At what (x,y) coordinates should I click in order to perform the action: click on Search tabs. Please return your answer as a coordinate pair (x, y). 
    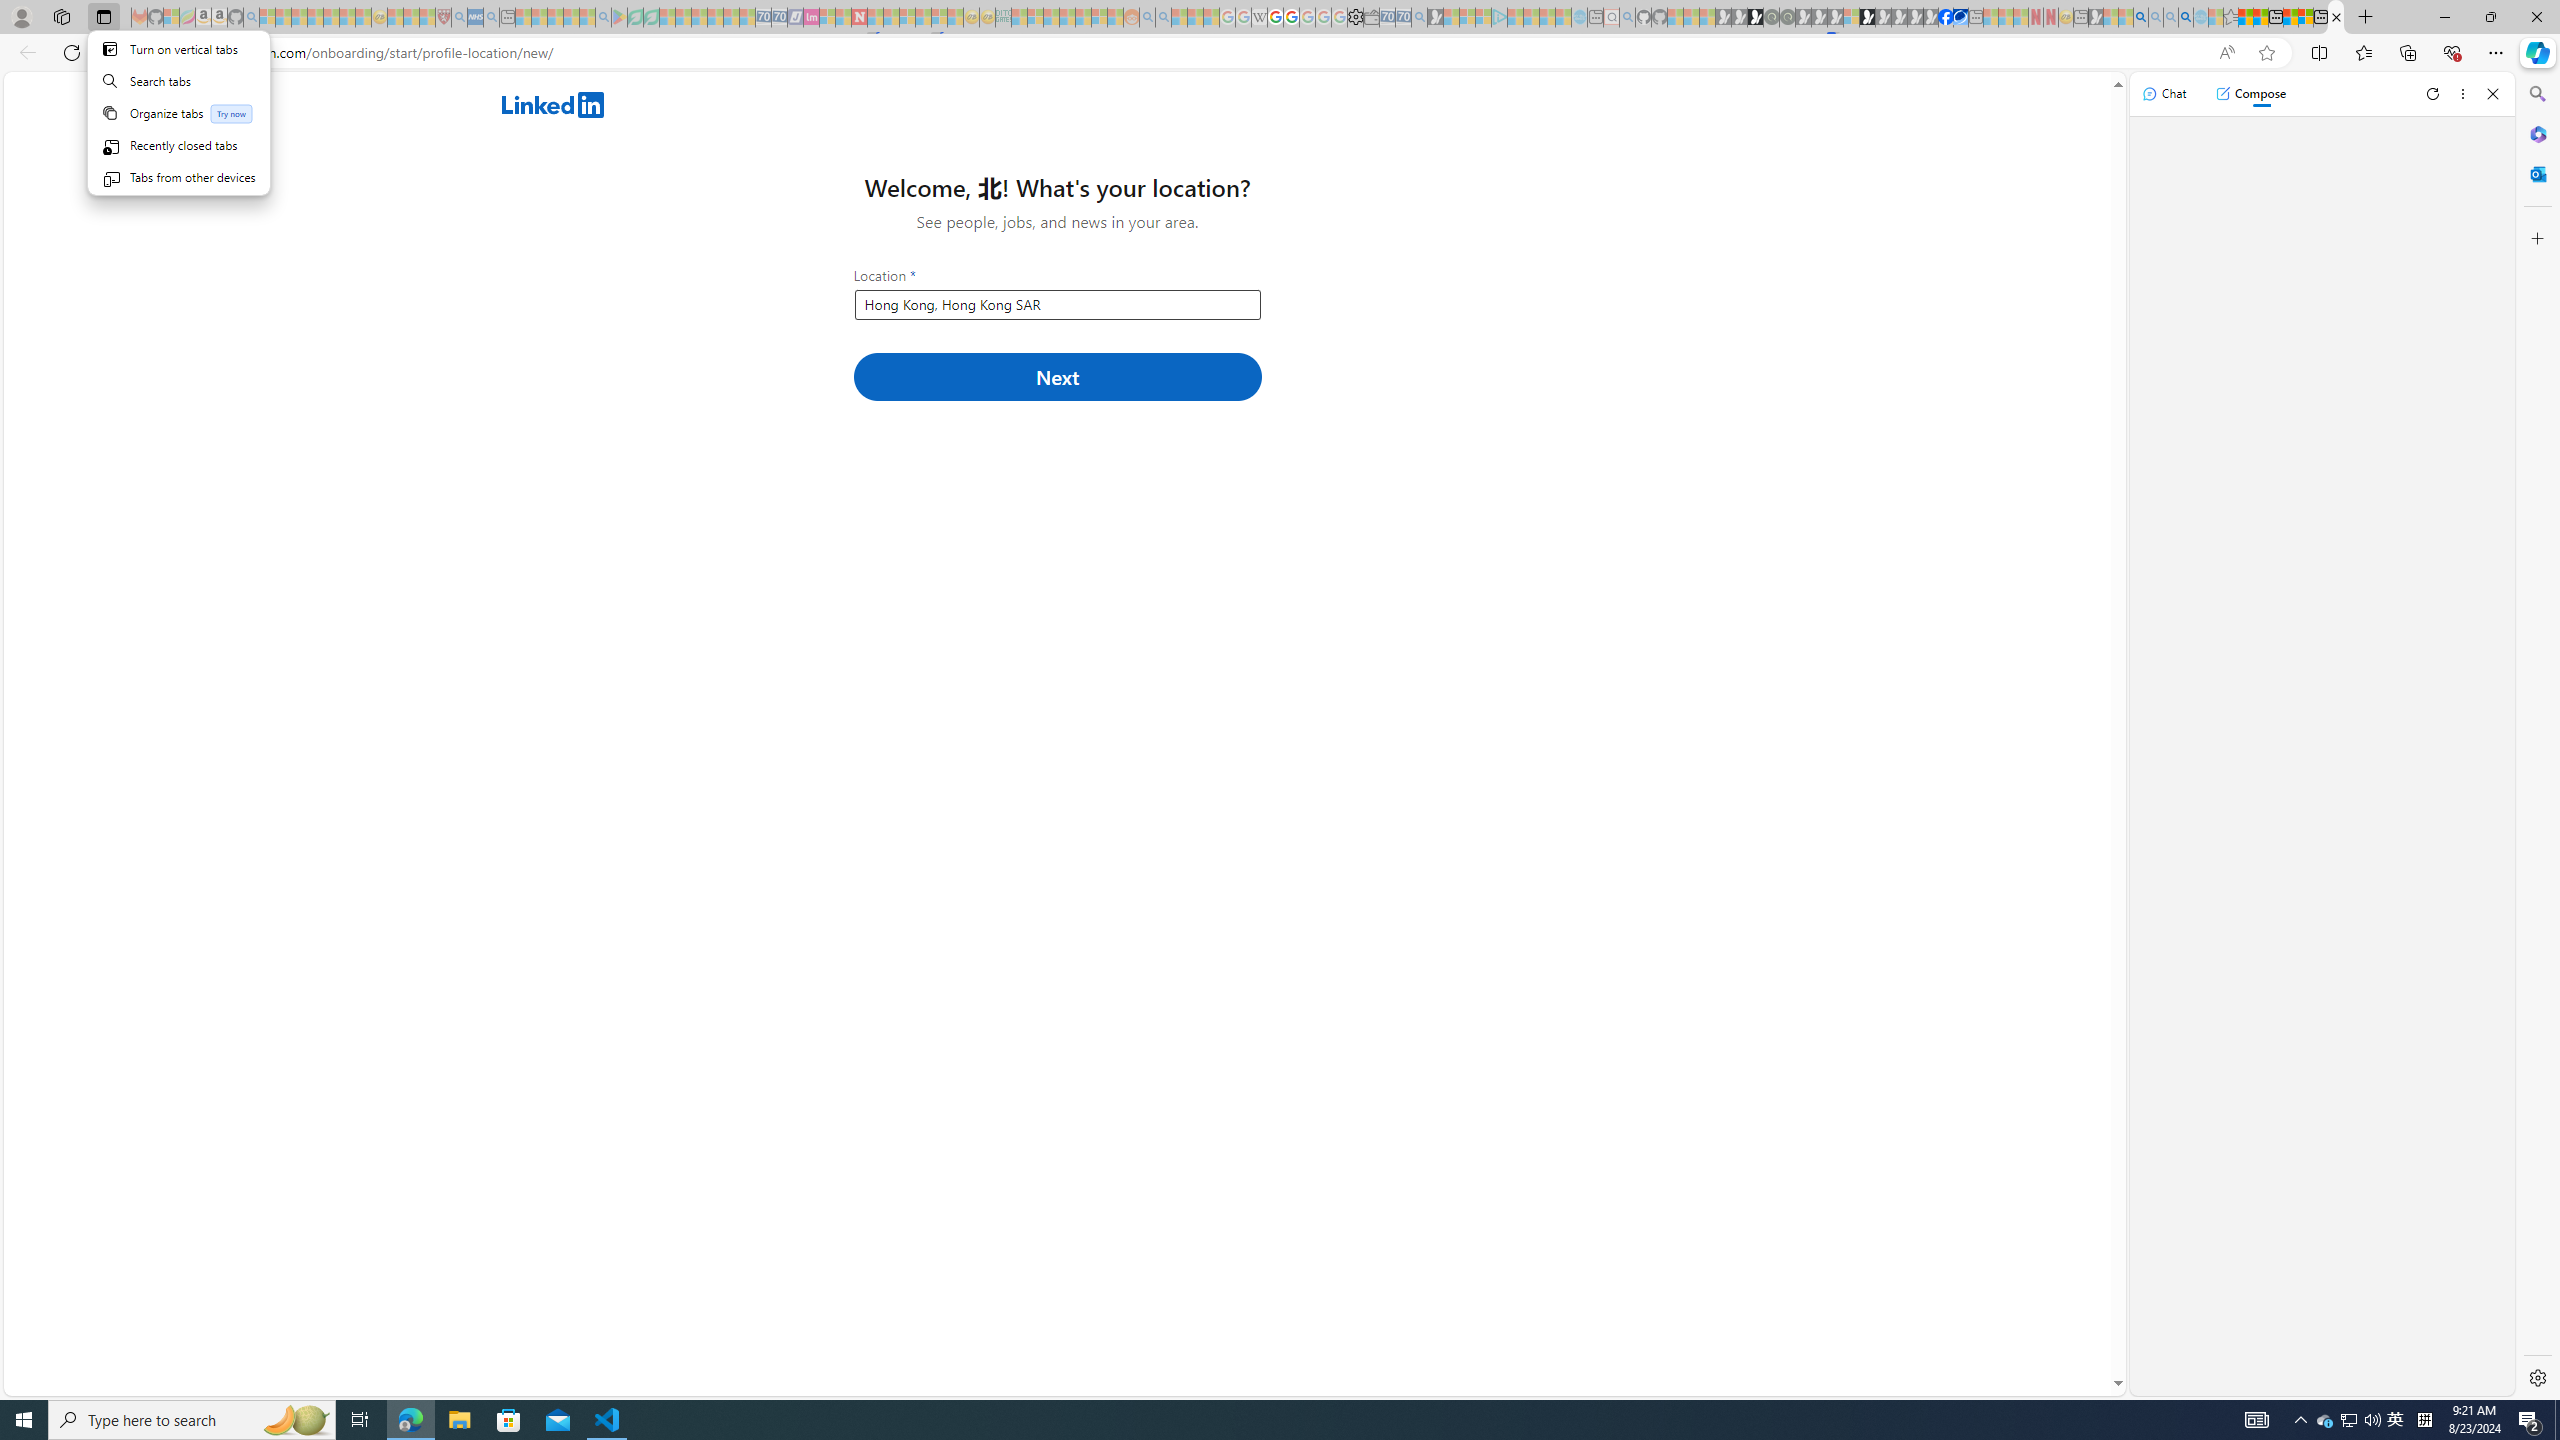
    Looking at the image, I should click on (178, 80).